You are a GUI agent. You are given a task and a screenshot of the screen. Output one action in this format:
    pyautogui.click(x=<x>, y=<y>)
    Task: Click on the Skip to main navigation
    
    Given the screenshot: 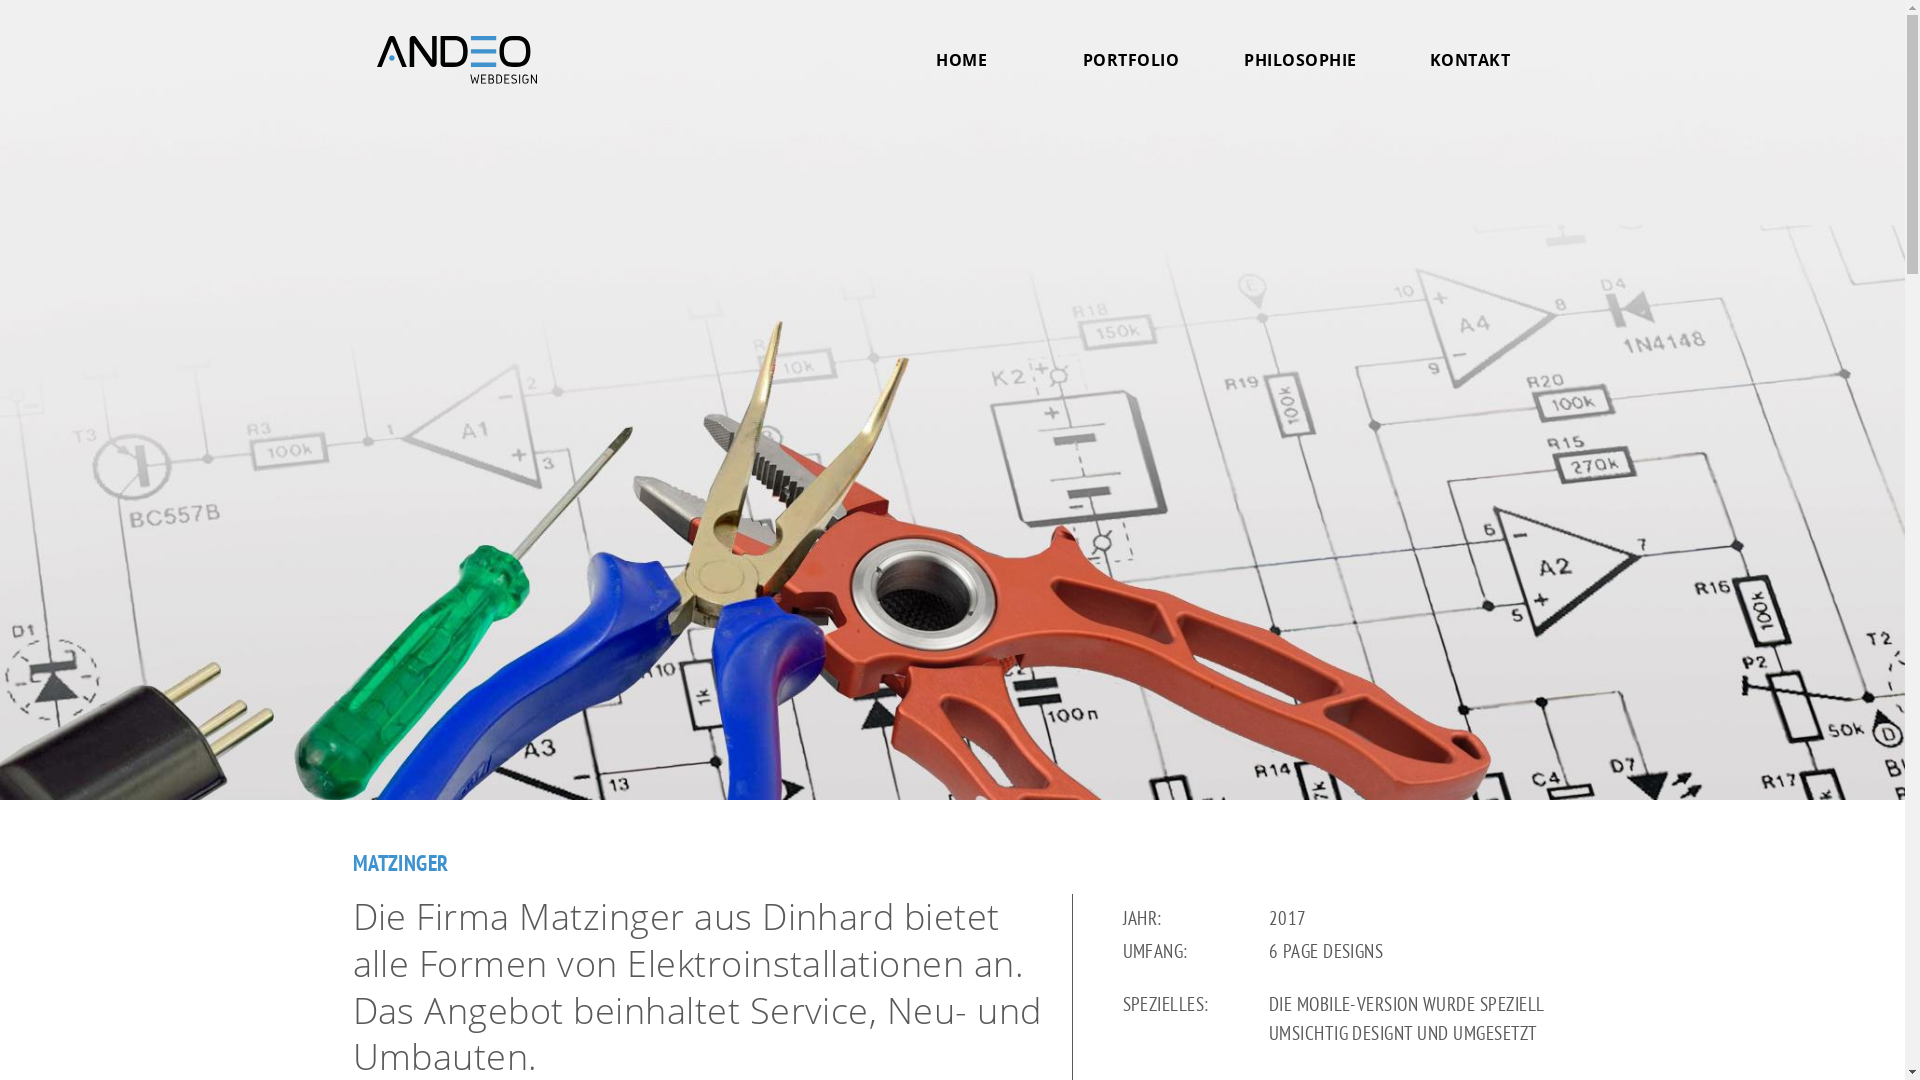 What is the action you would take?
    pyautogui.click(x=0, y=2)
    